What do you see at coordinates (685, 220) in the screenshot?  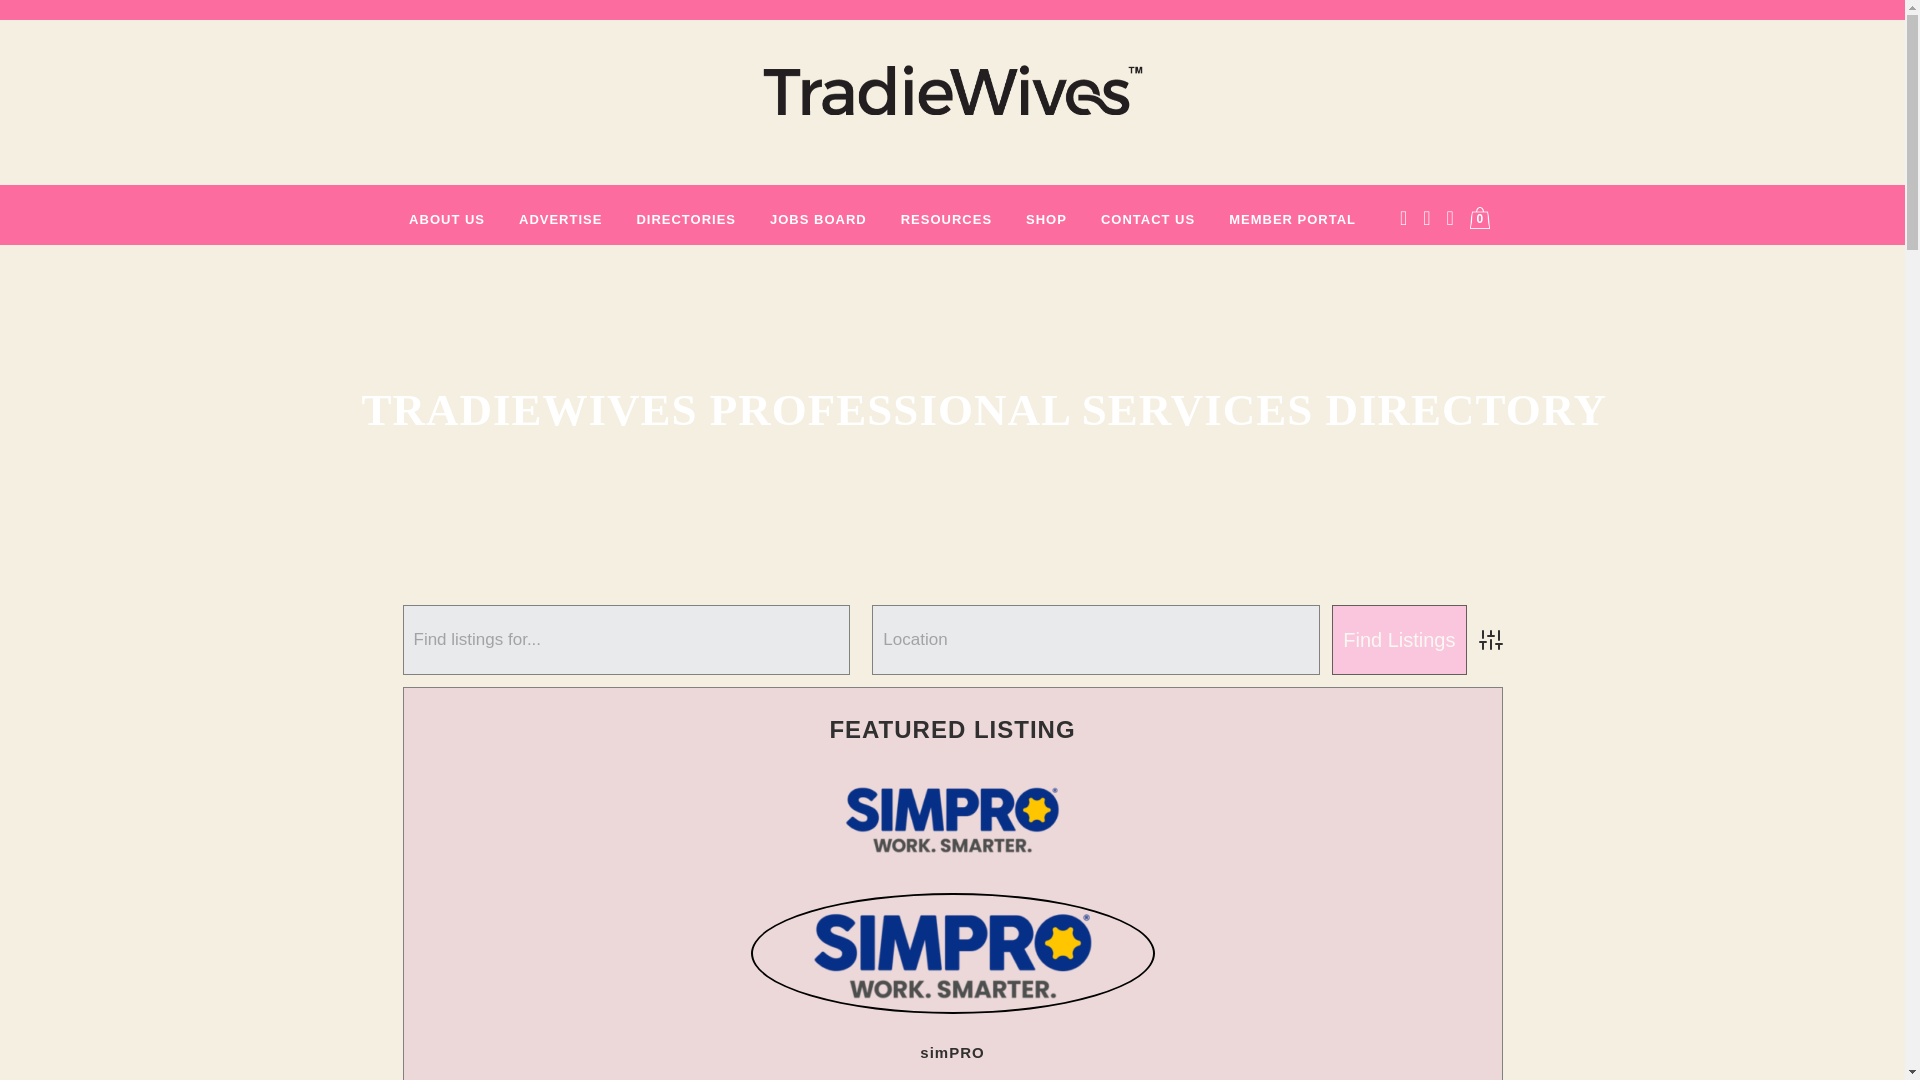 I see `DIRECTORIES` at bounding box center [685, 220].